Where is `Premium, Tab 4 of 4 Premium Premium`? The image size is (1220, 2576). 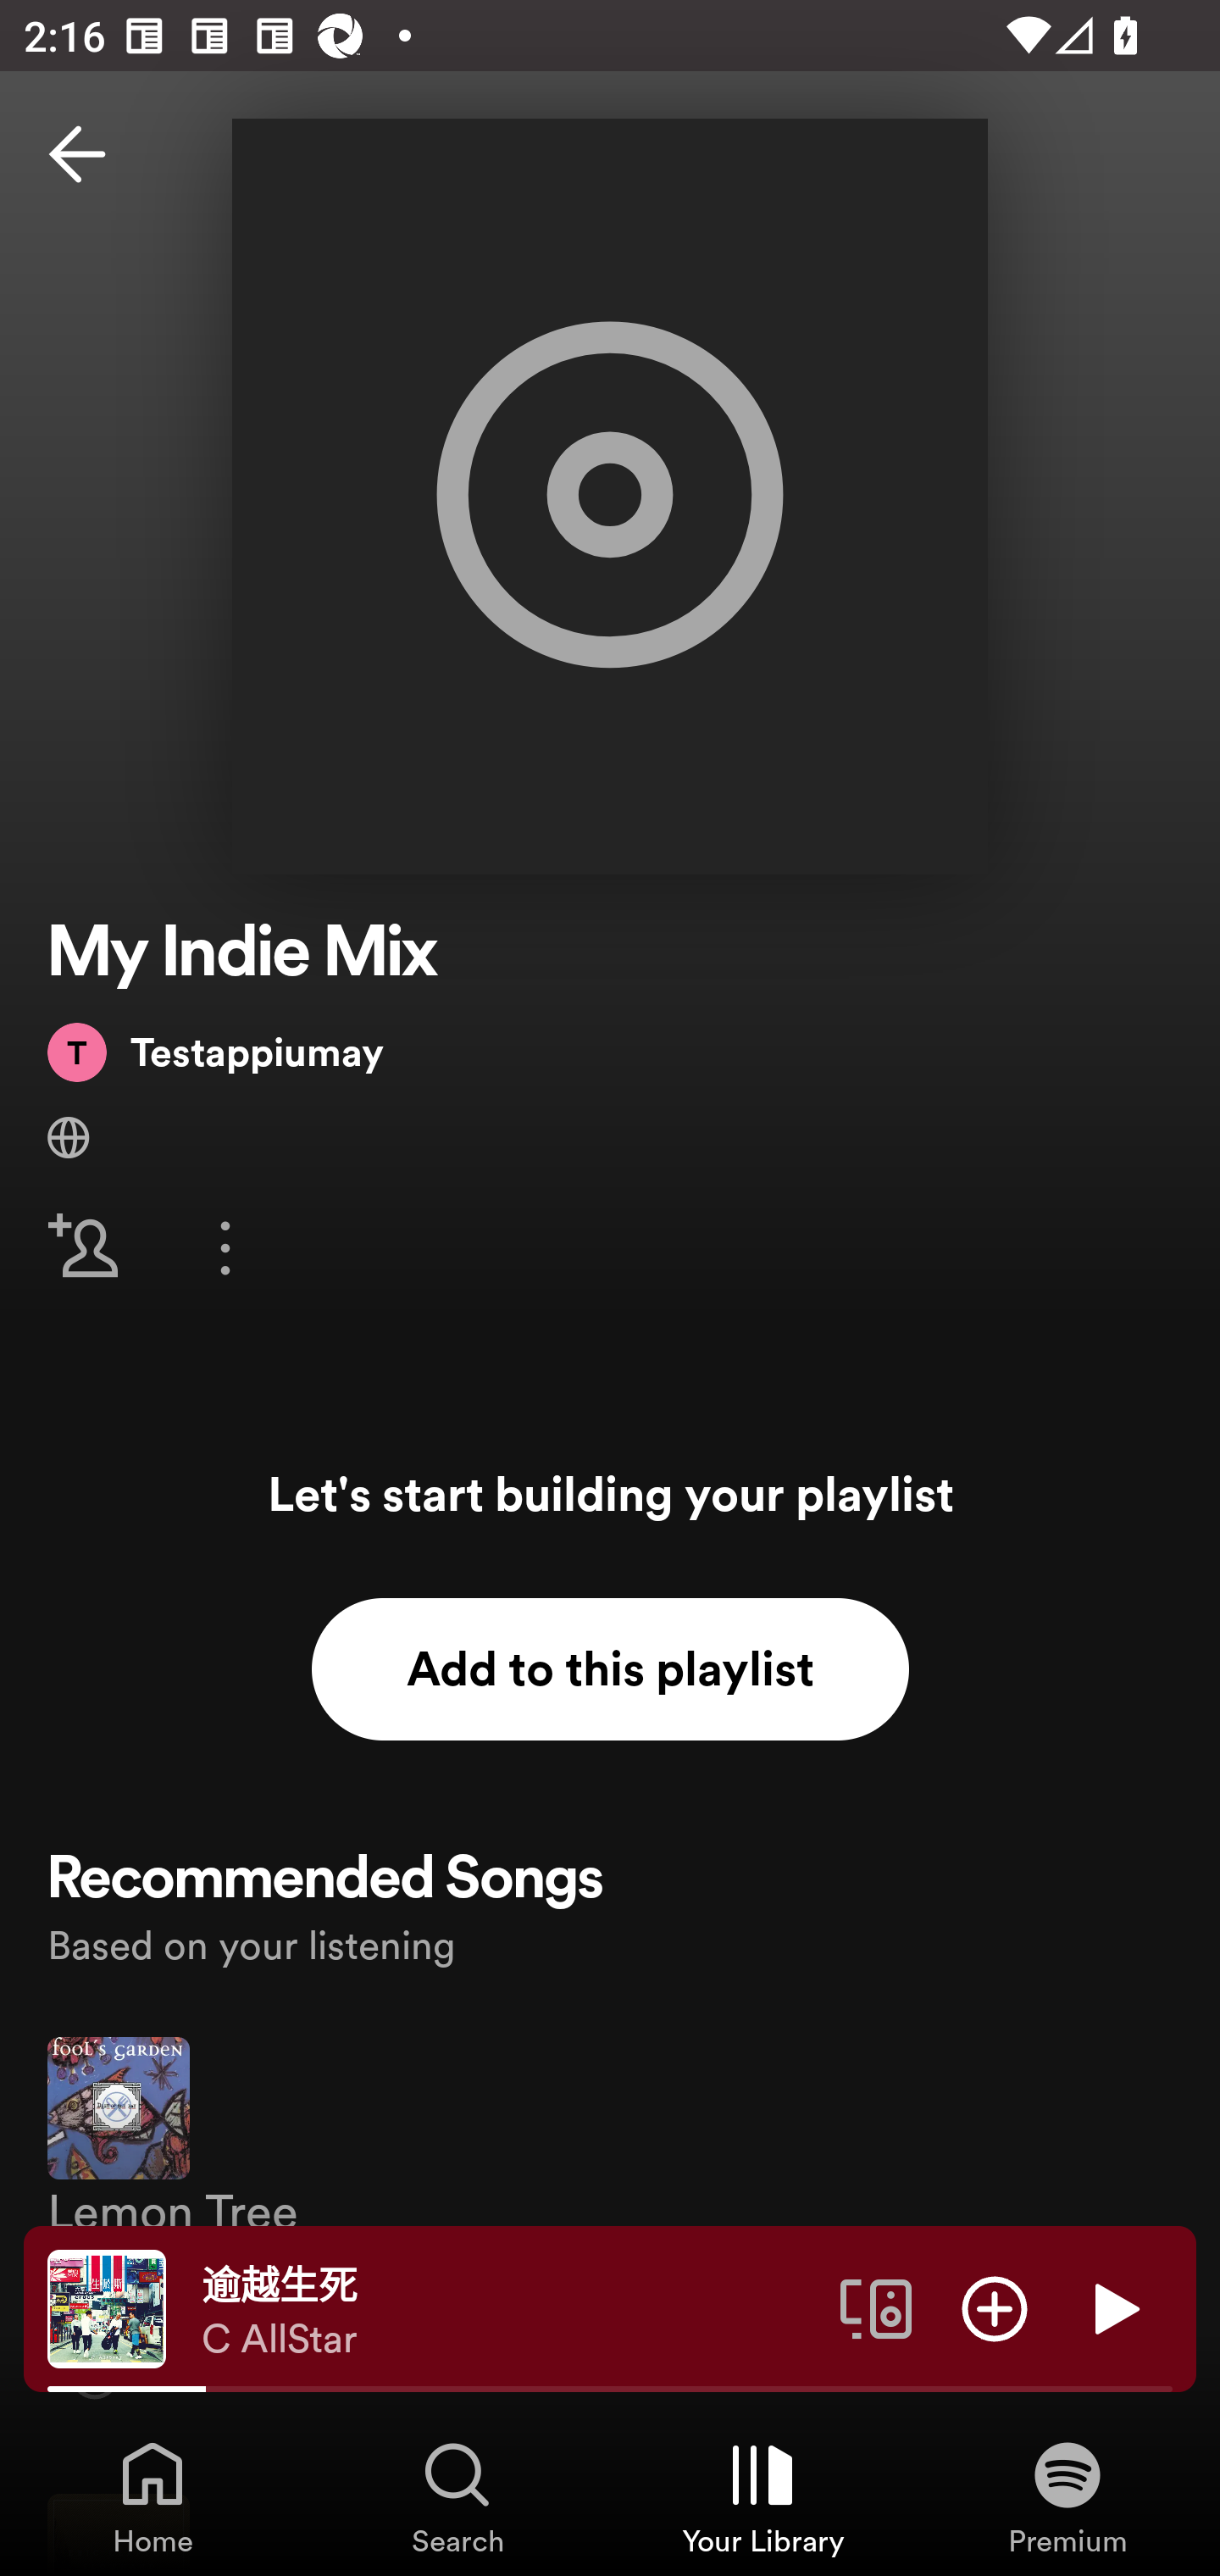
Premium, Tab 4 of 4 Premium Premium is located at coordinates (1067, 2496).